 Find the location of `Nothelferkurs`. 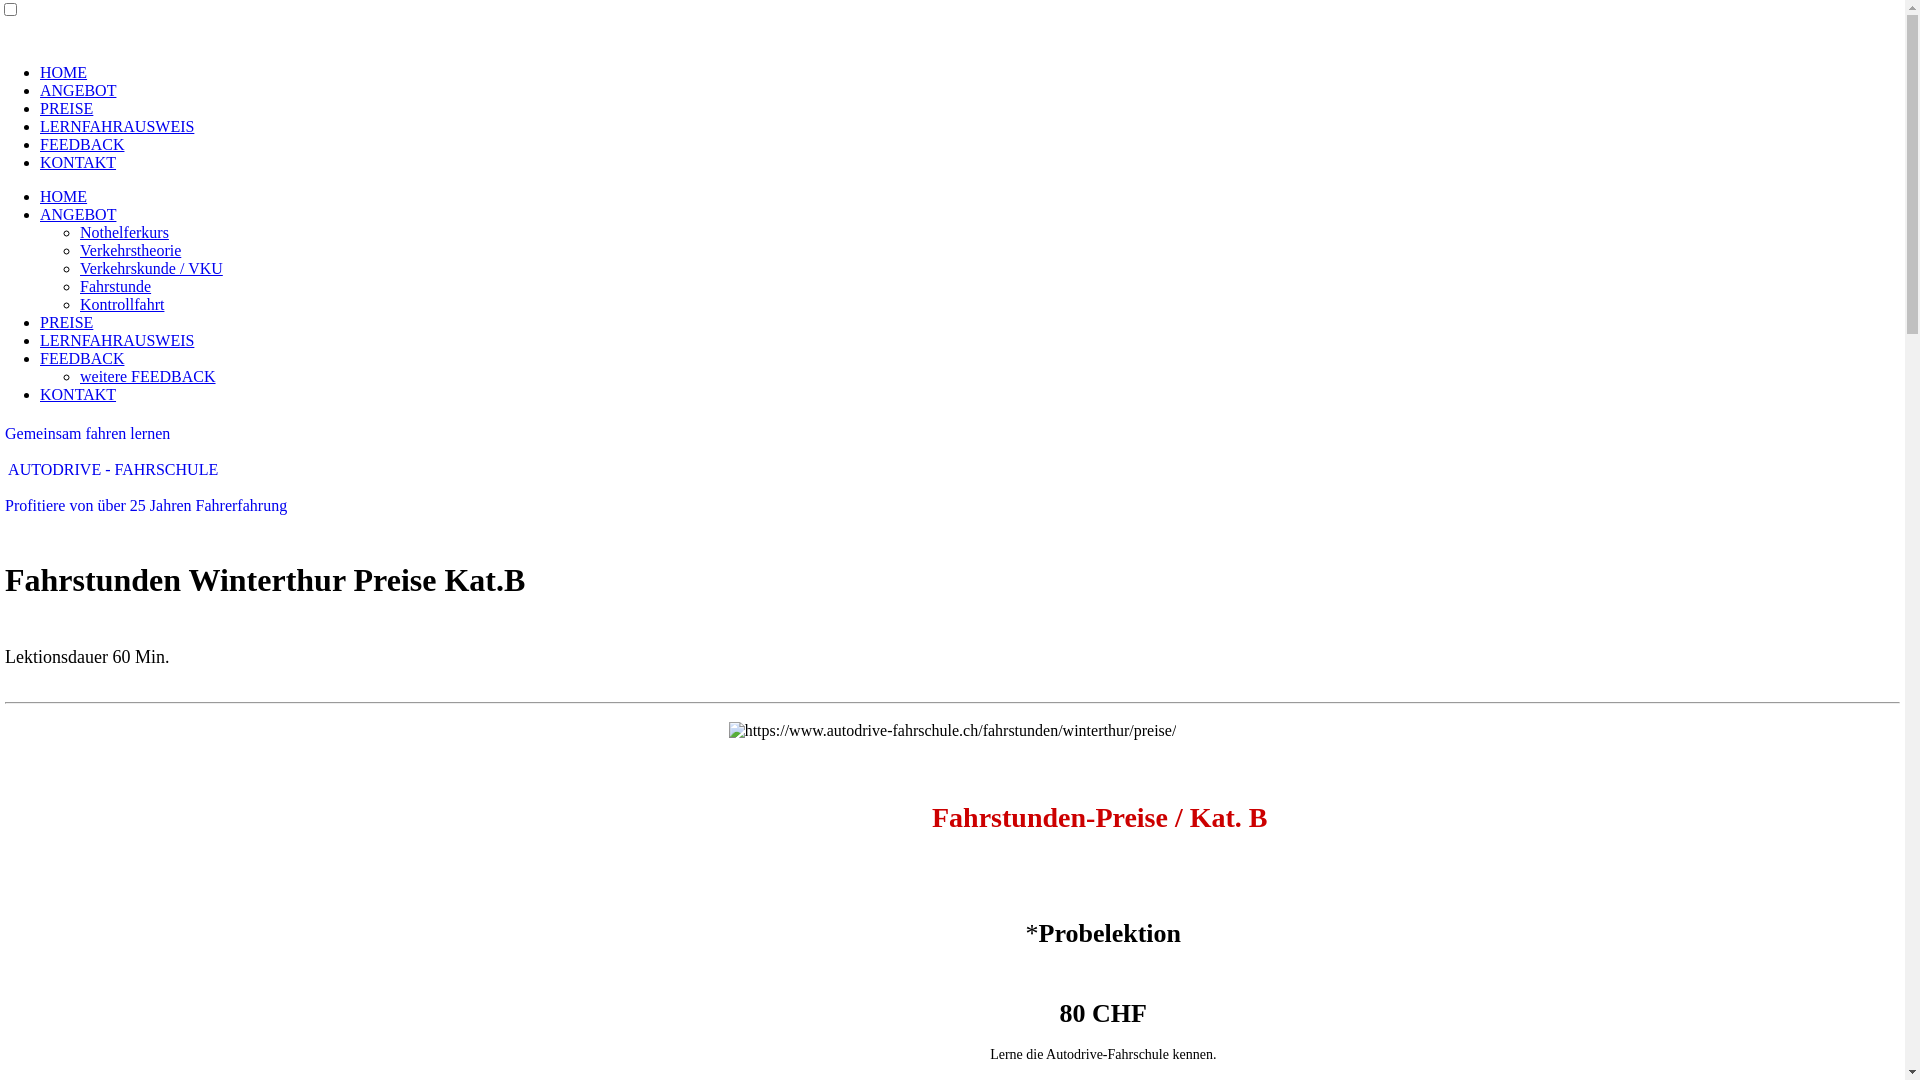

Nothelferkurs is located at coordinates (124, 232).